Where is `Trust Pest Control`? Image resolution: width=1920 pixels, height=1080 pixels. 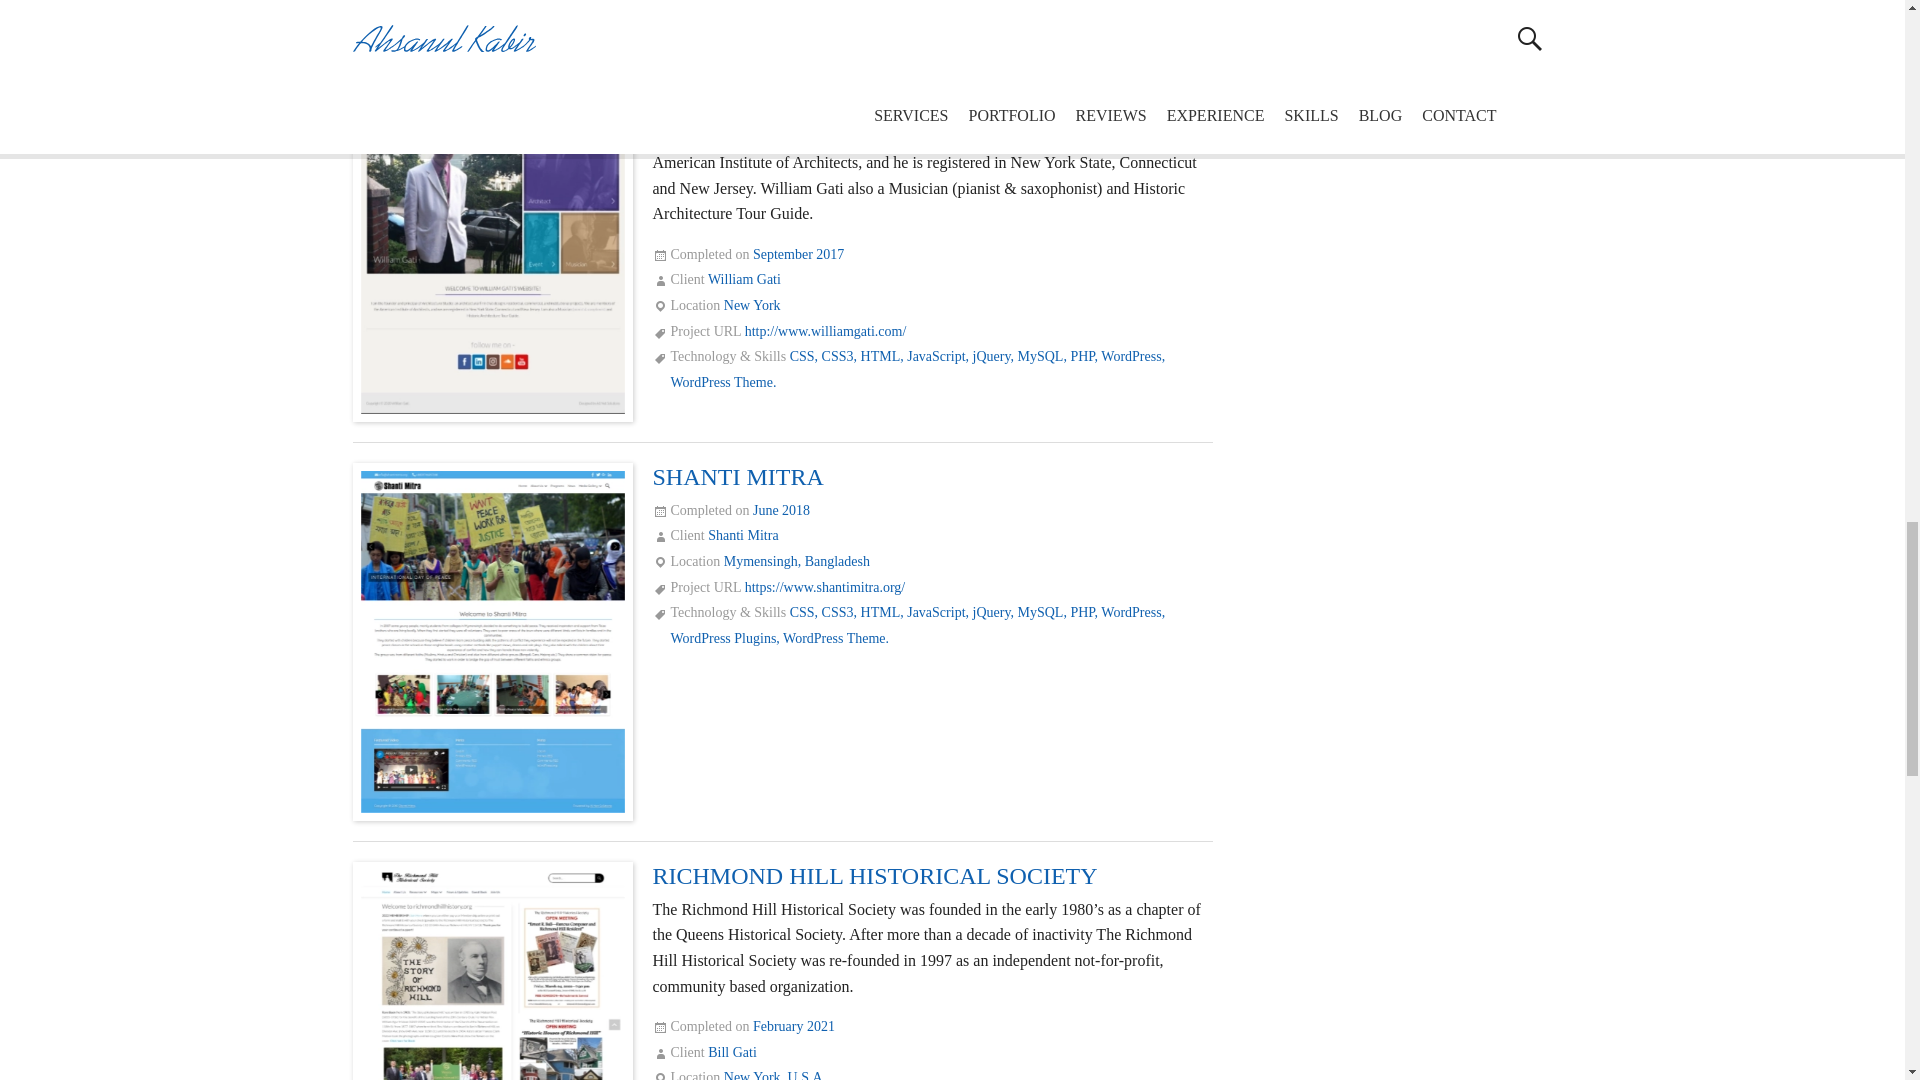 Trust Pest Control is located at coordinates (492, 8).